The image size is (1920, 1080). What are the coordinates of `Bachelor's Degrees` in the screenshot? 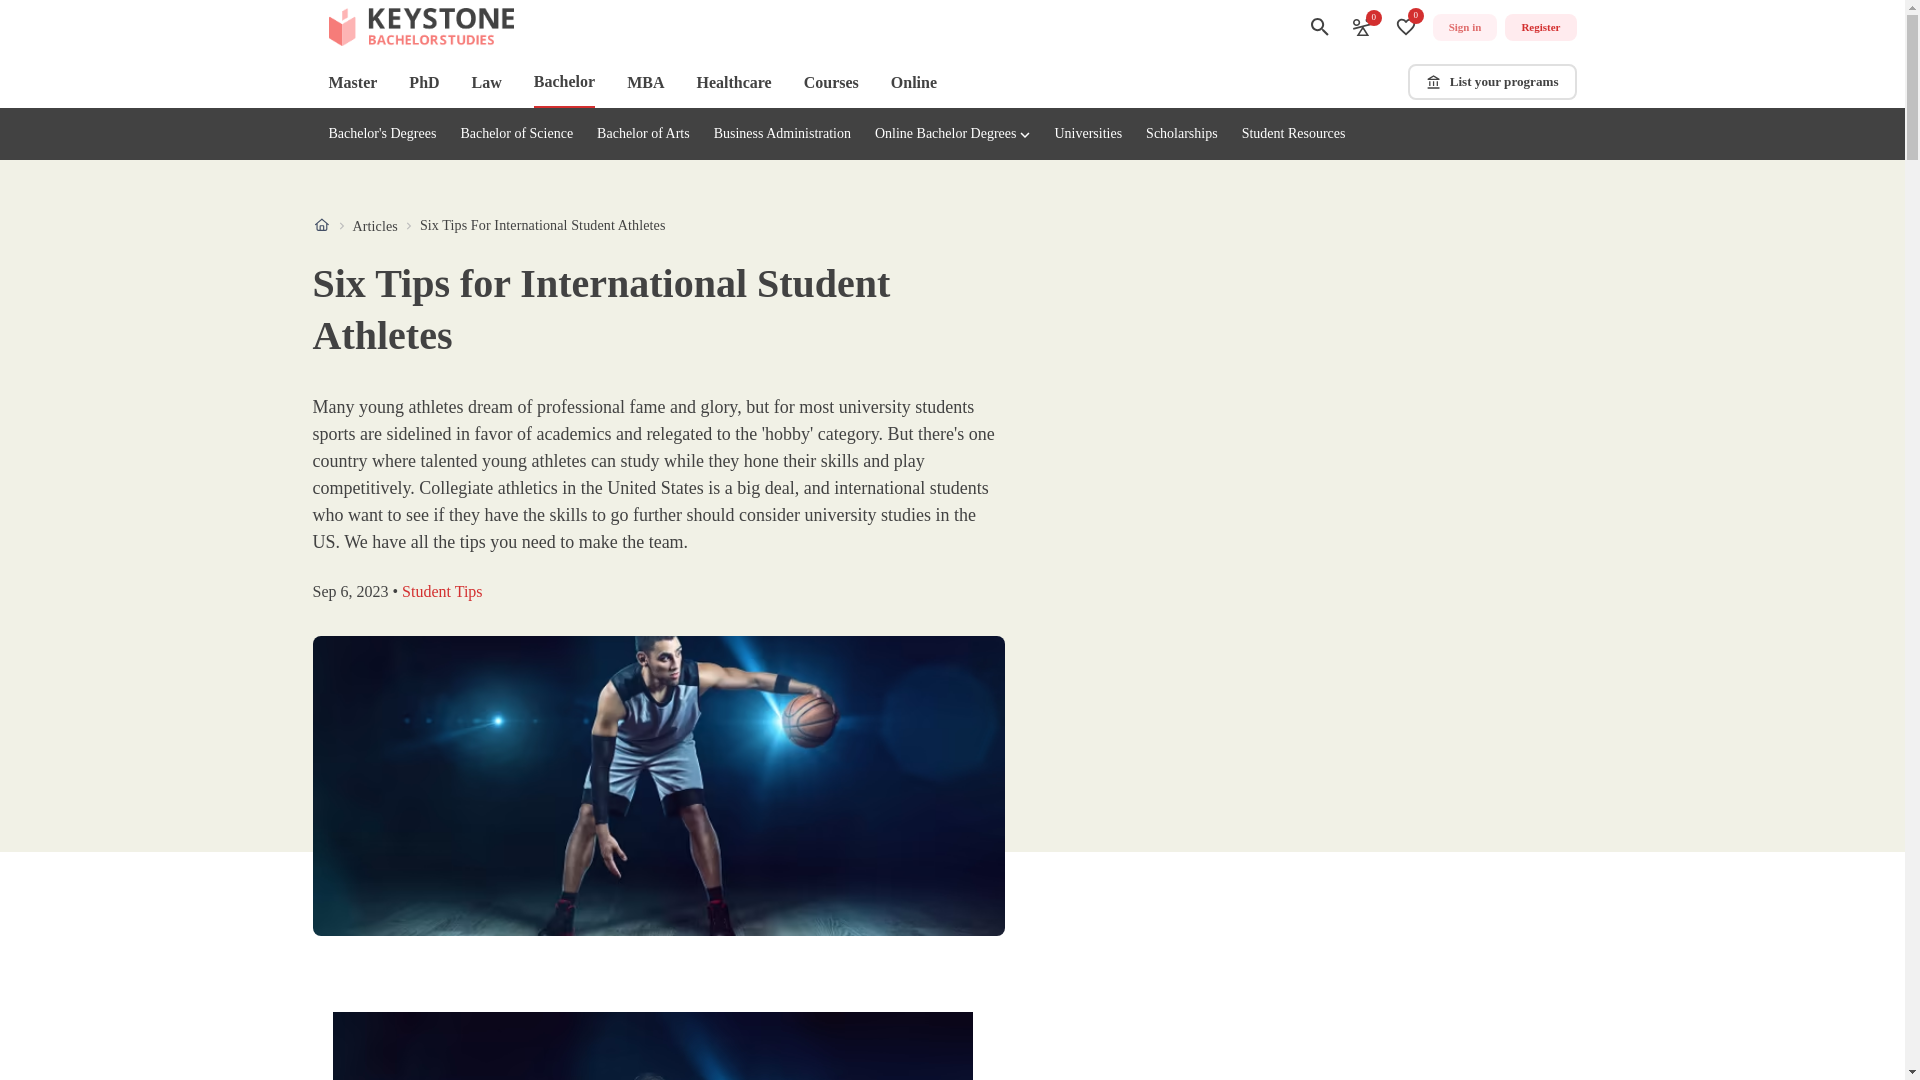 It's located at (1182, 134).